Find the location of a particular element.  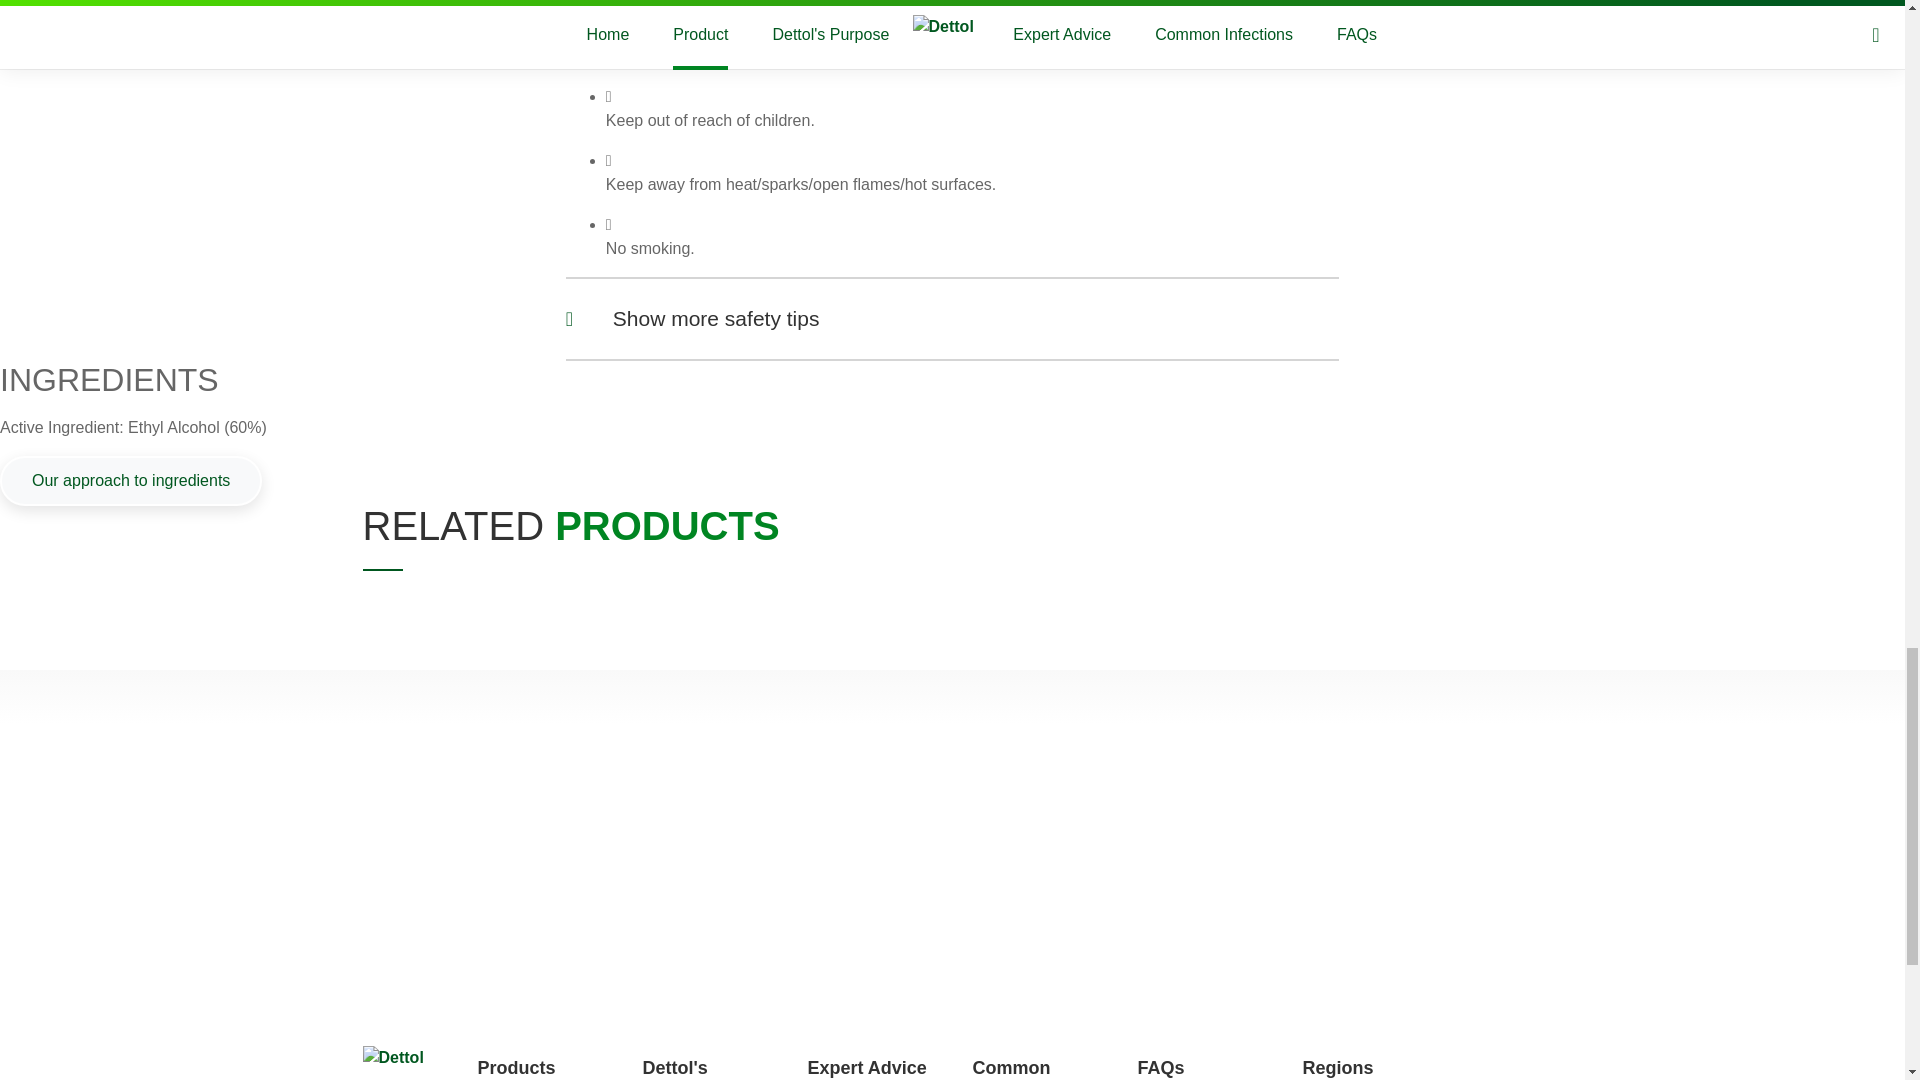

Expert Advice is located at coordinates (868, 1068).